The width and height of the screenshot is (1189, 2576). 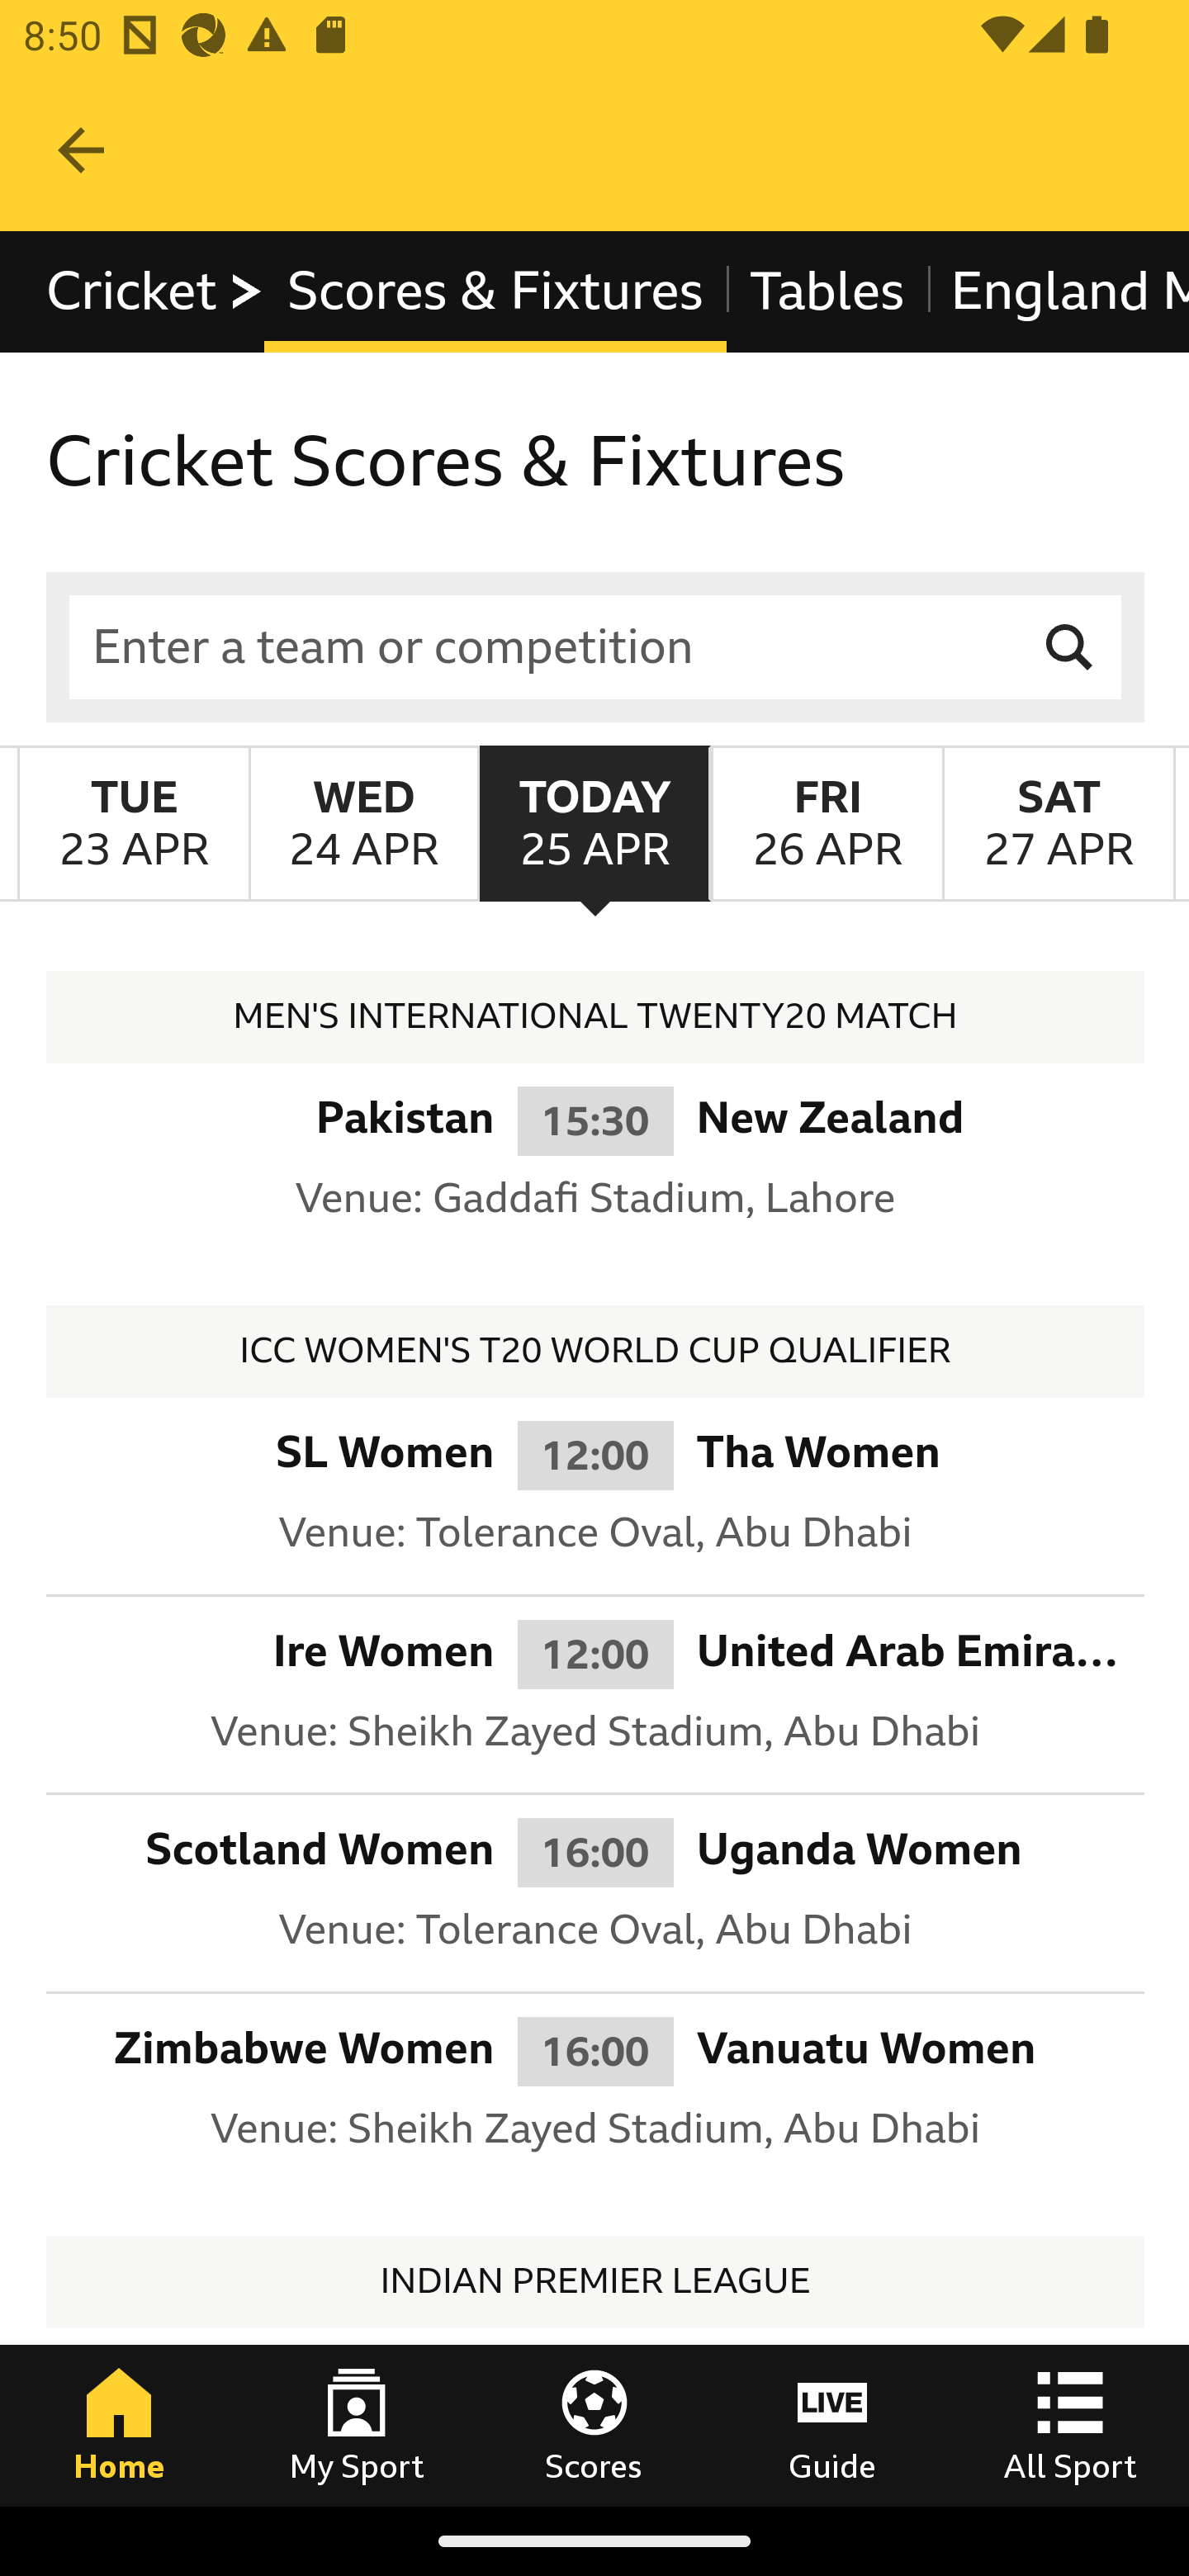 What do you see at coordinates (594, 2425) in the screenshot?
I see `Scores` at bounding box center [594, 2425].